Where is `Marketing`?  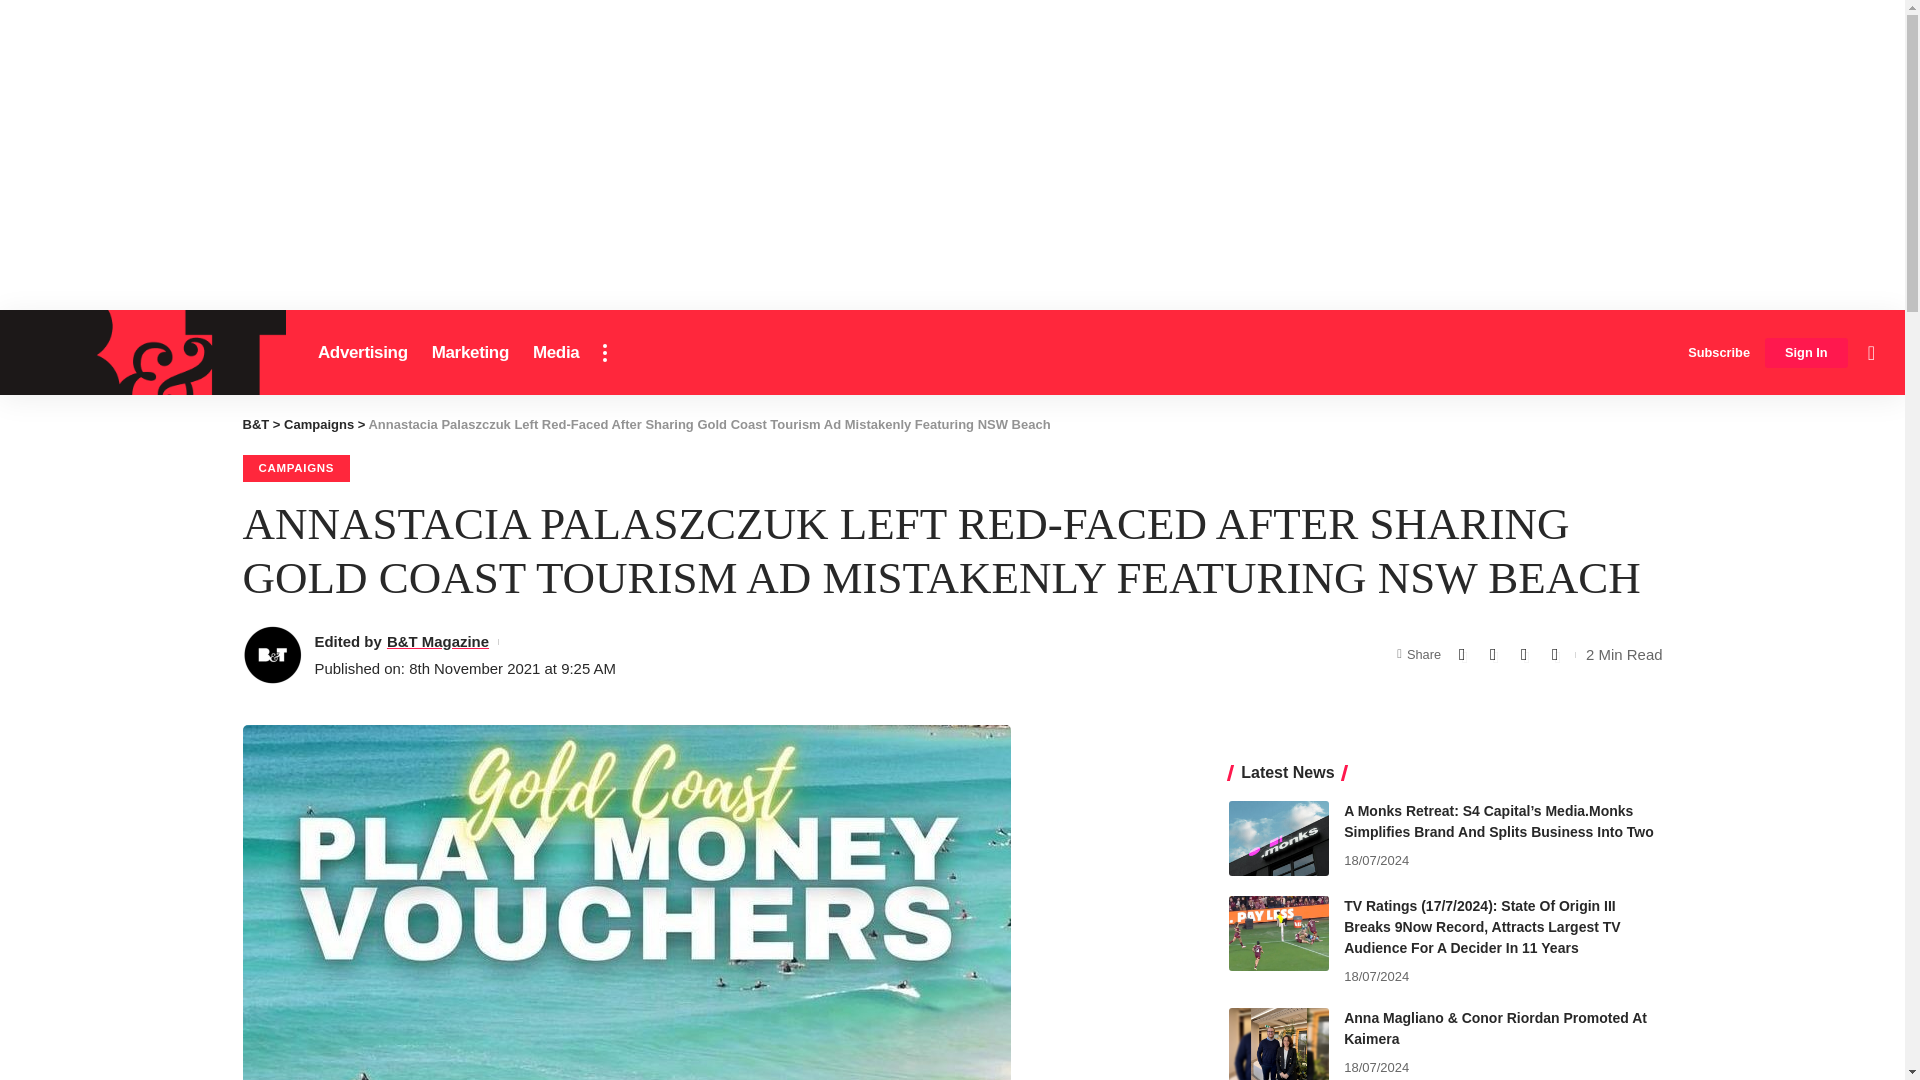
Marketing is located at coordinates (470, 352).